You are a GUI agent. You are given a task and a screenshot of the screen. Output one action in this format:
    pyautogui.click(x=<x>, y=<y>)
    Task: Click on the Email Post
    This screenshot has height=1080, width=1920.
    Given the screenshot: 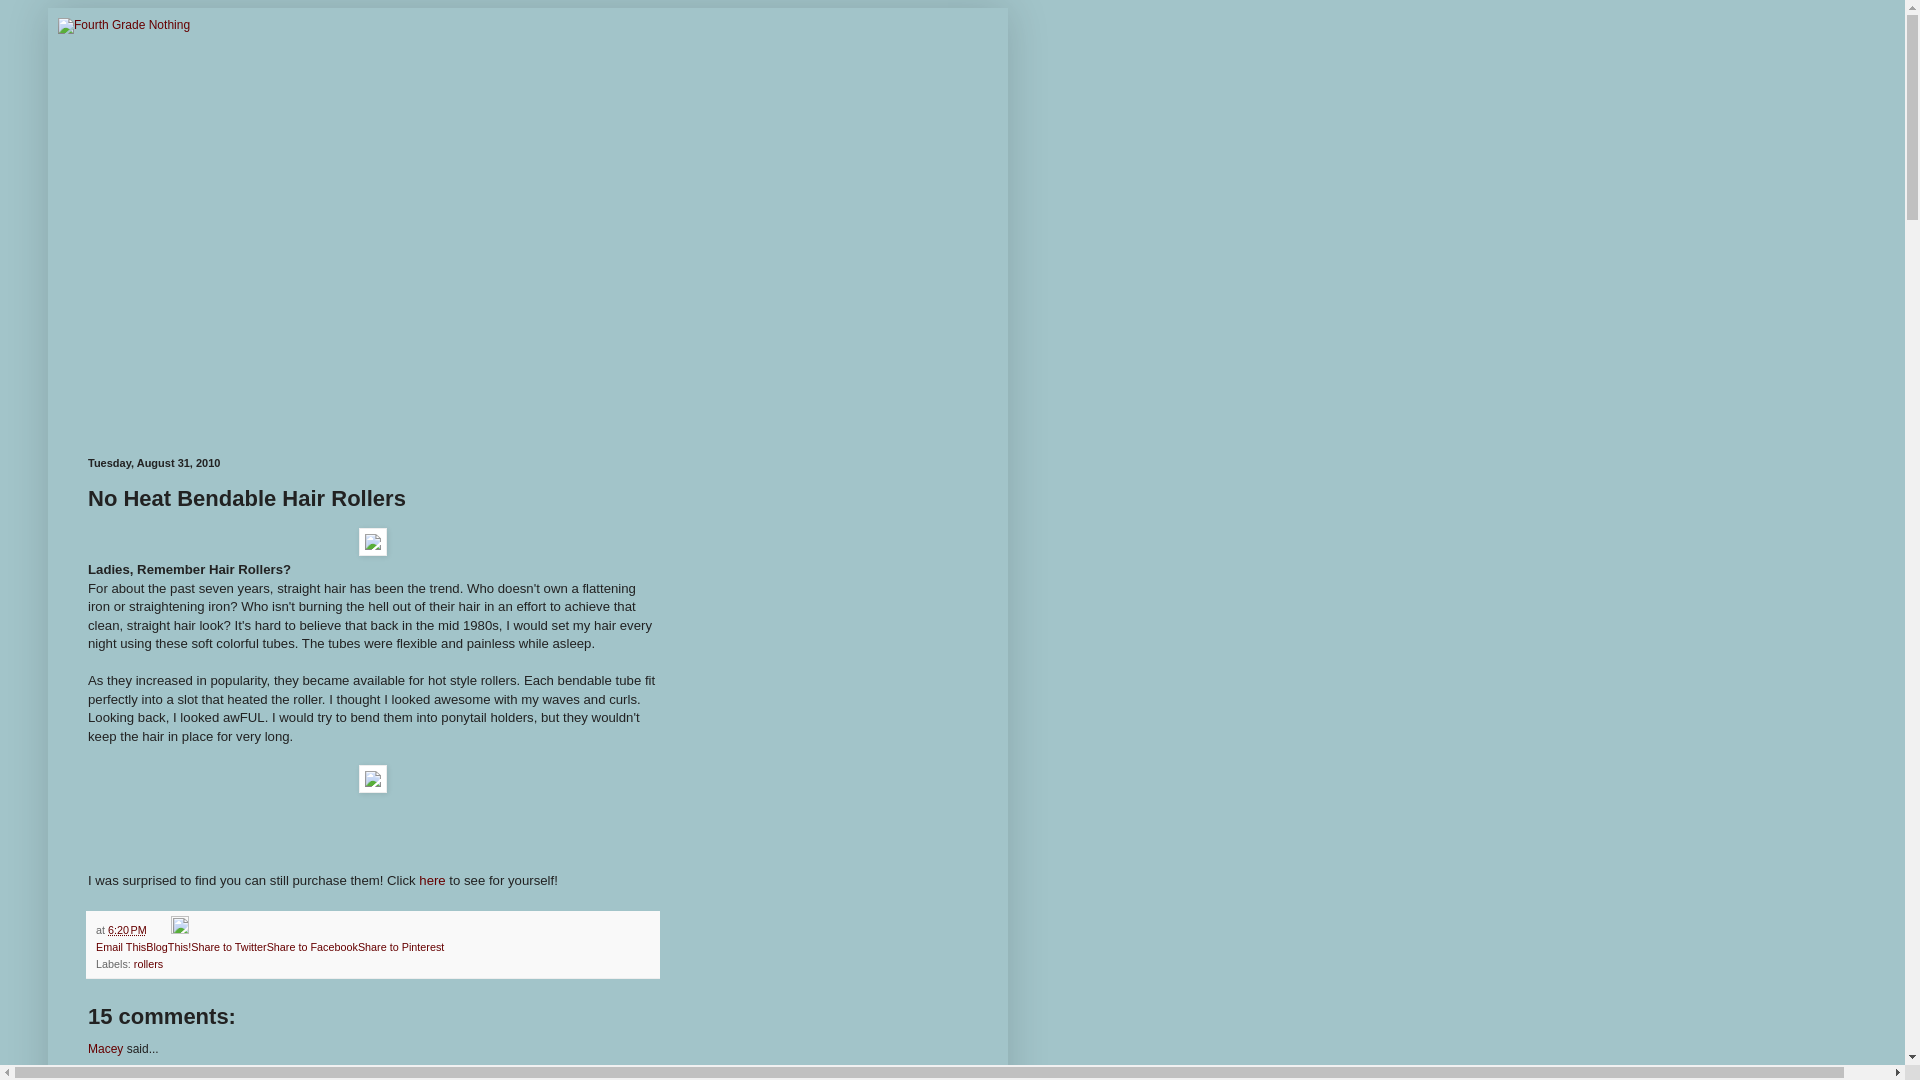 What is the action you would take?
    pyautogui.click(x=160, y=930)
    